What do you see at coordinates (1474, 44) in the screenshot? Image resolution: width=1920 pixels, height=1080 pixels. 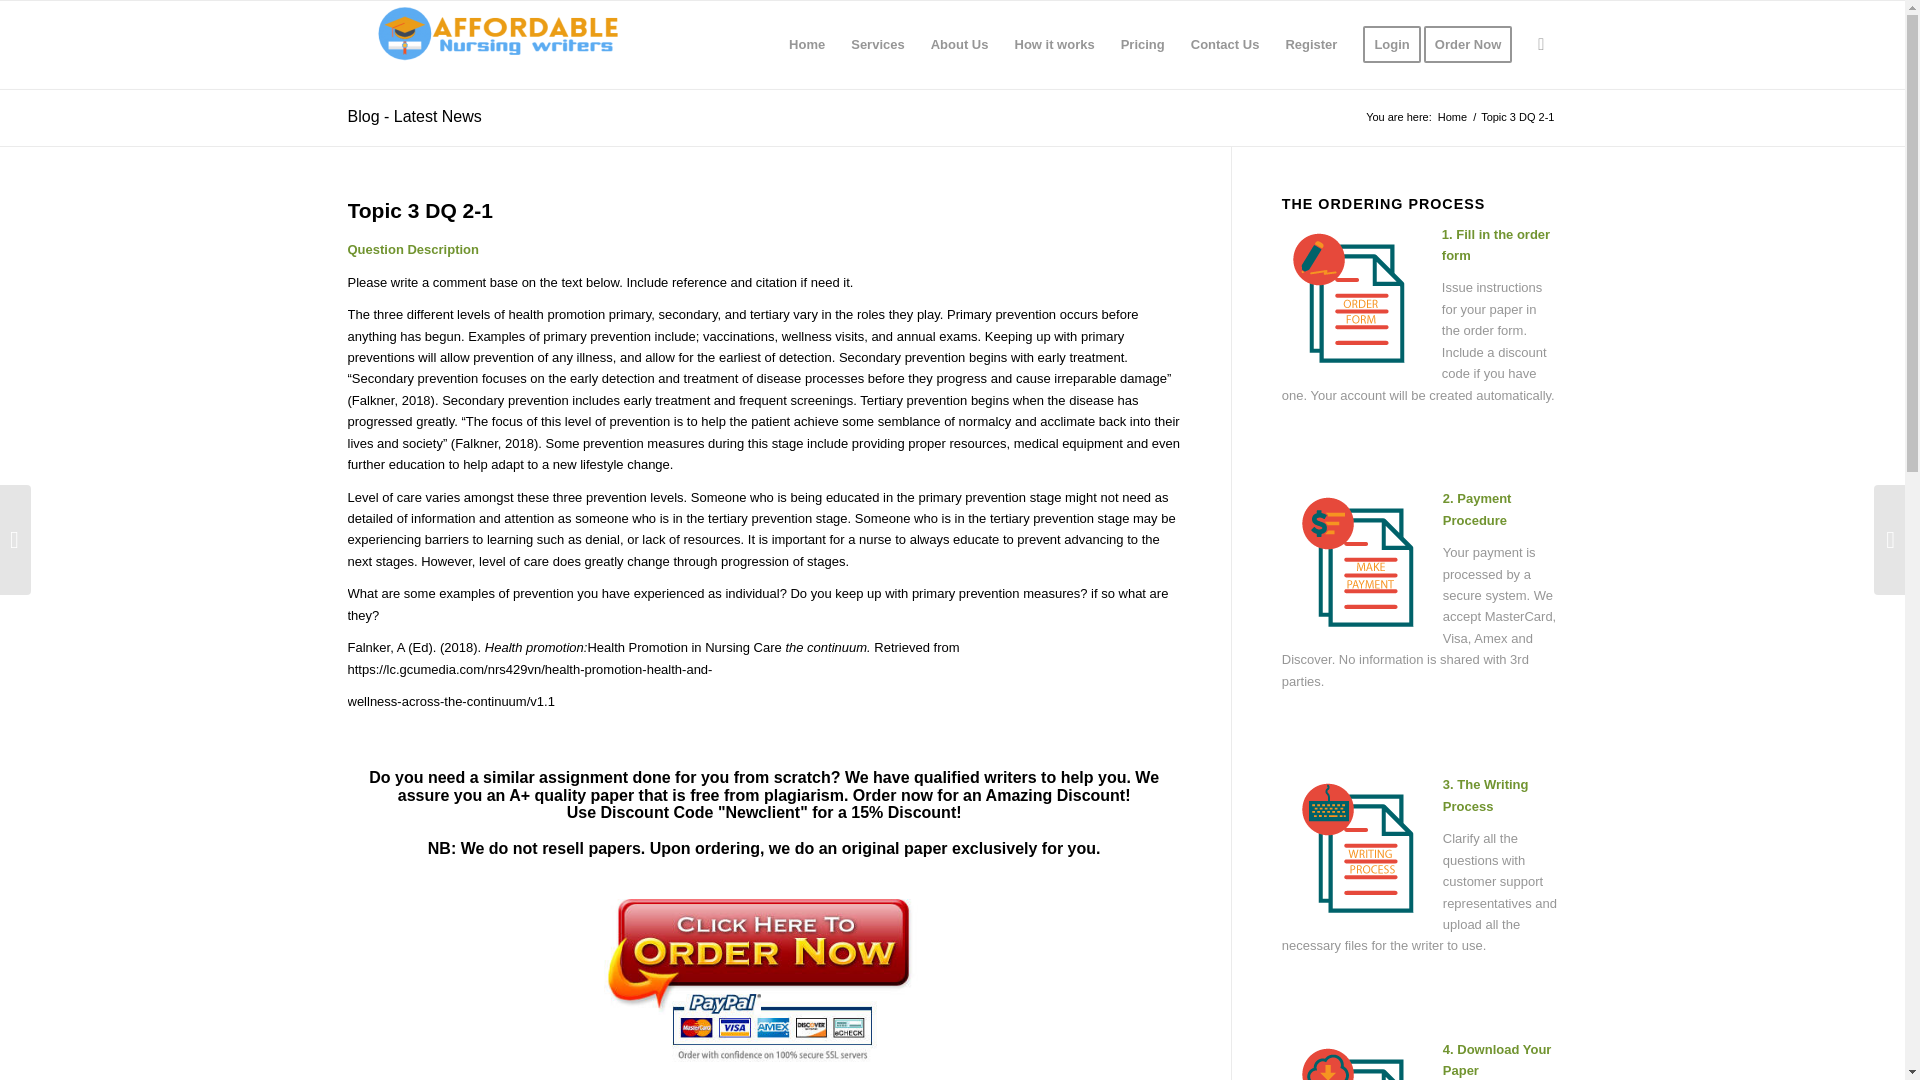 I see `Order Now` at bounding box center [1474, 44].